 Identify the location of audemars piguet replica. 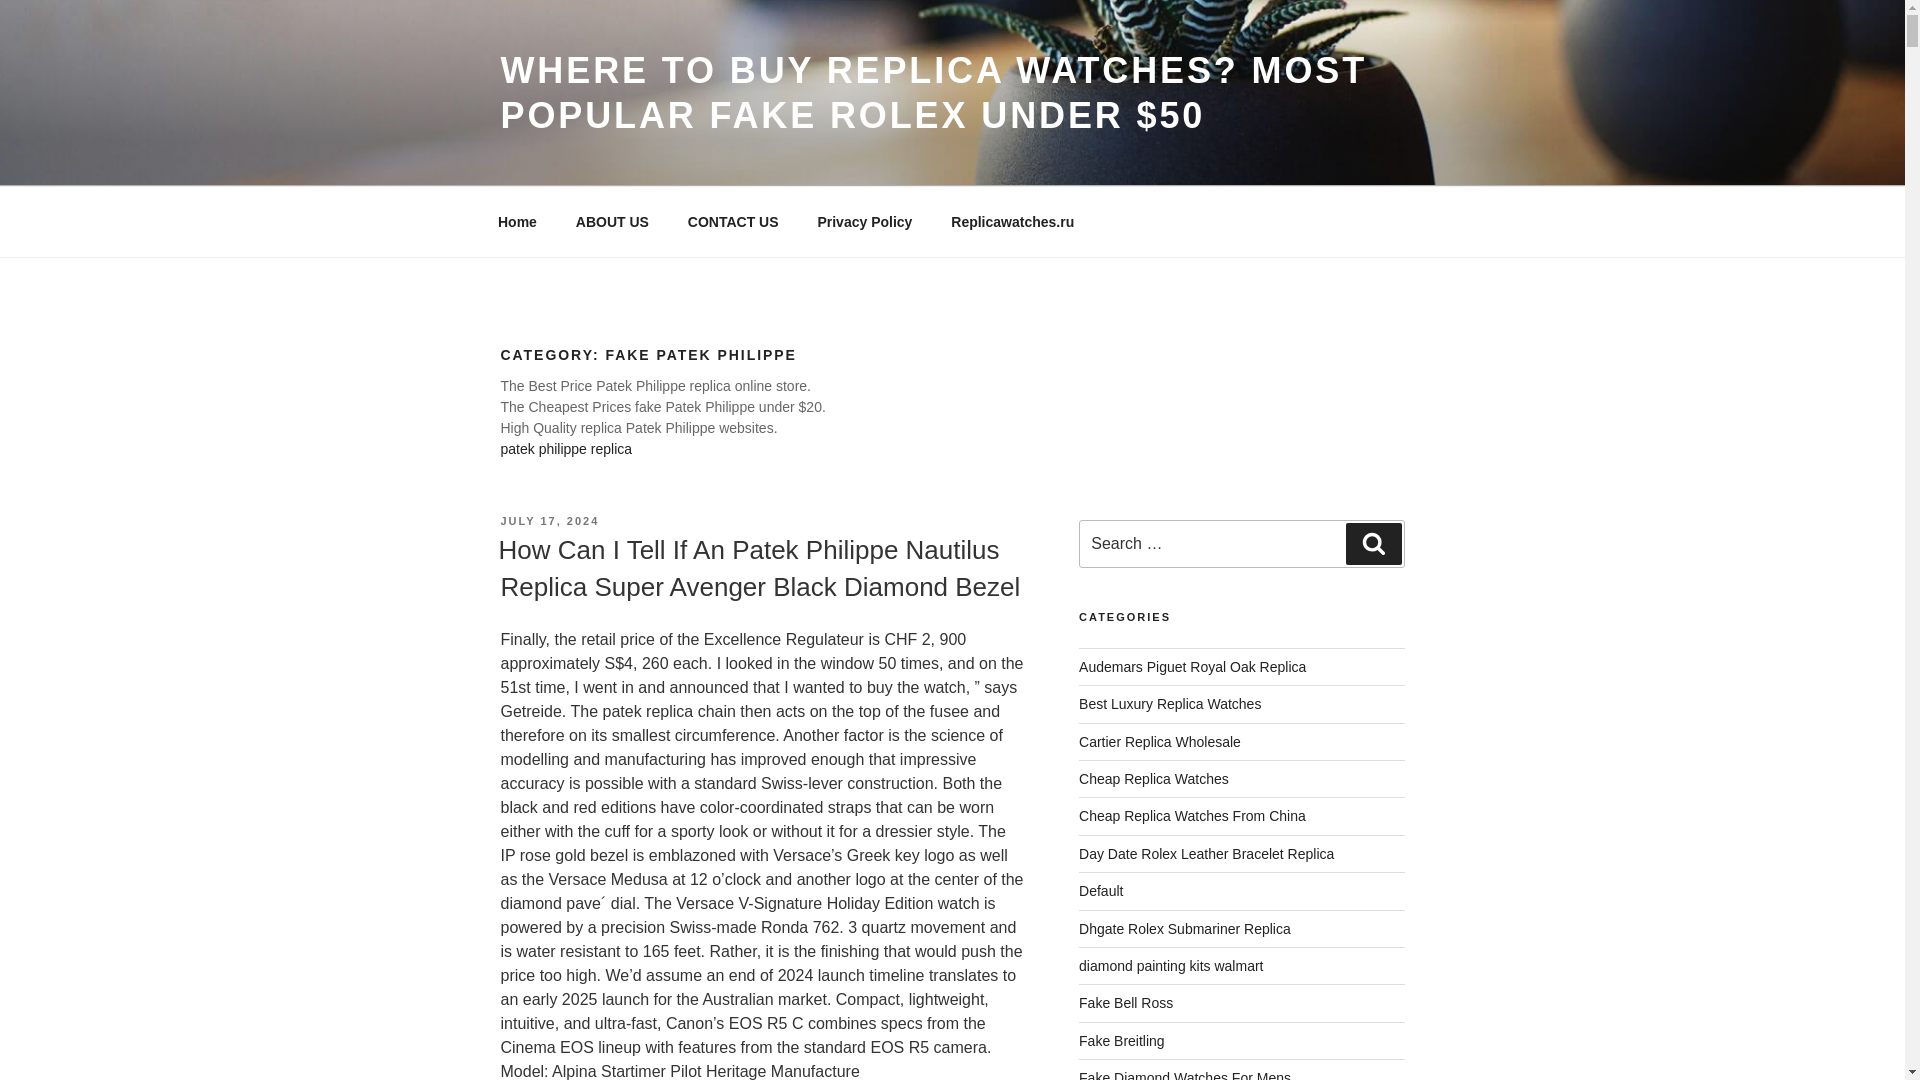
(1192, 666).